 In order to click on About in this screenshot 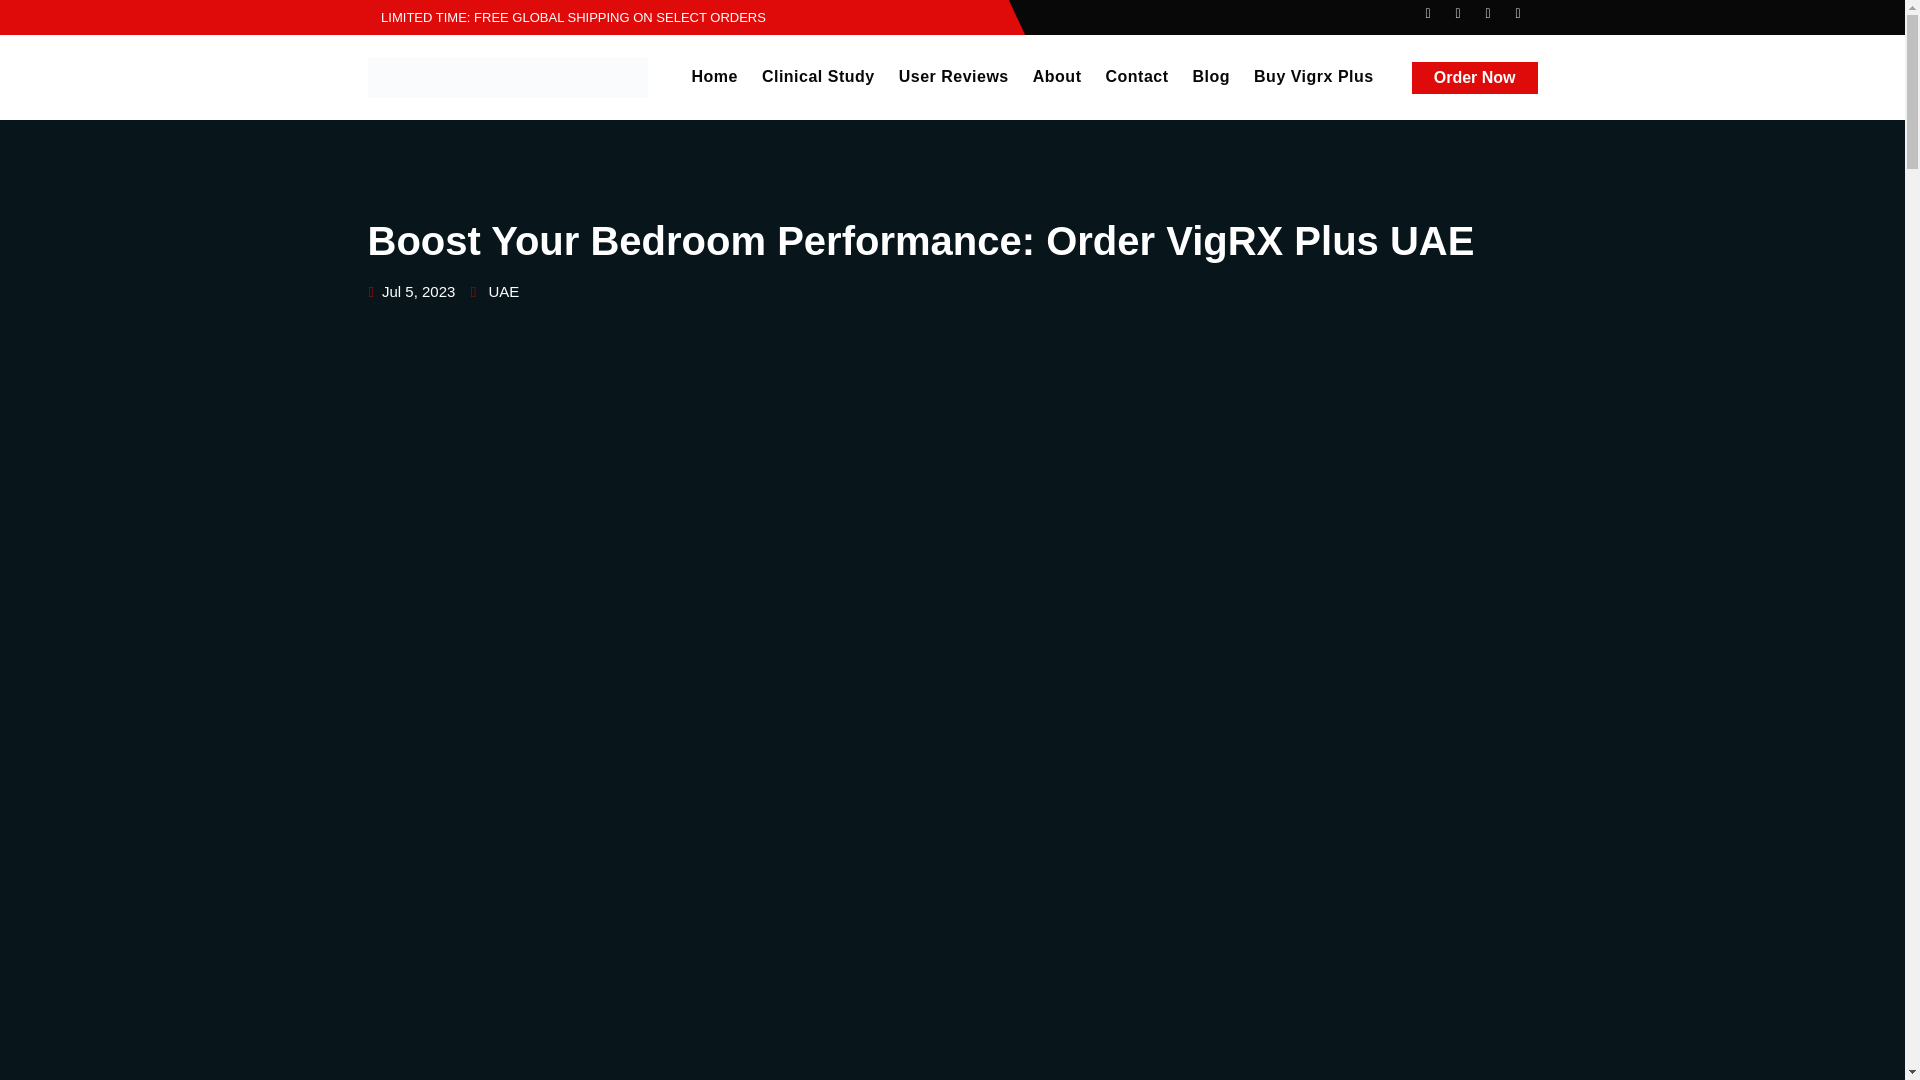, I will do `click(1058, 76)`.